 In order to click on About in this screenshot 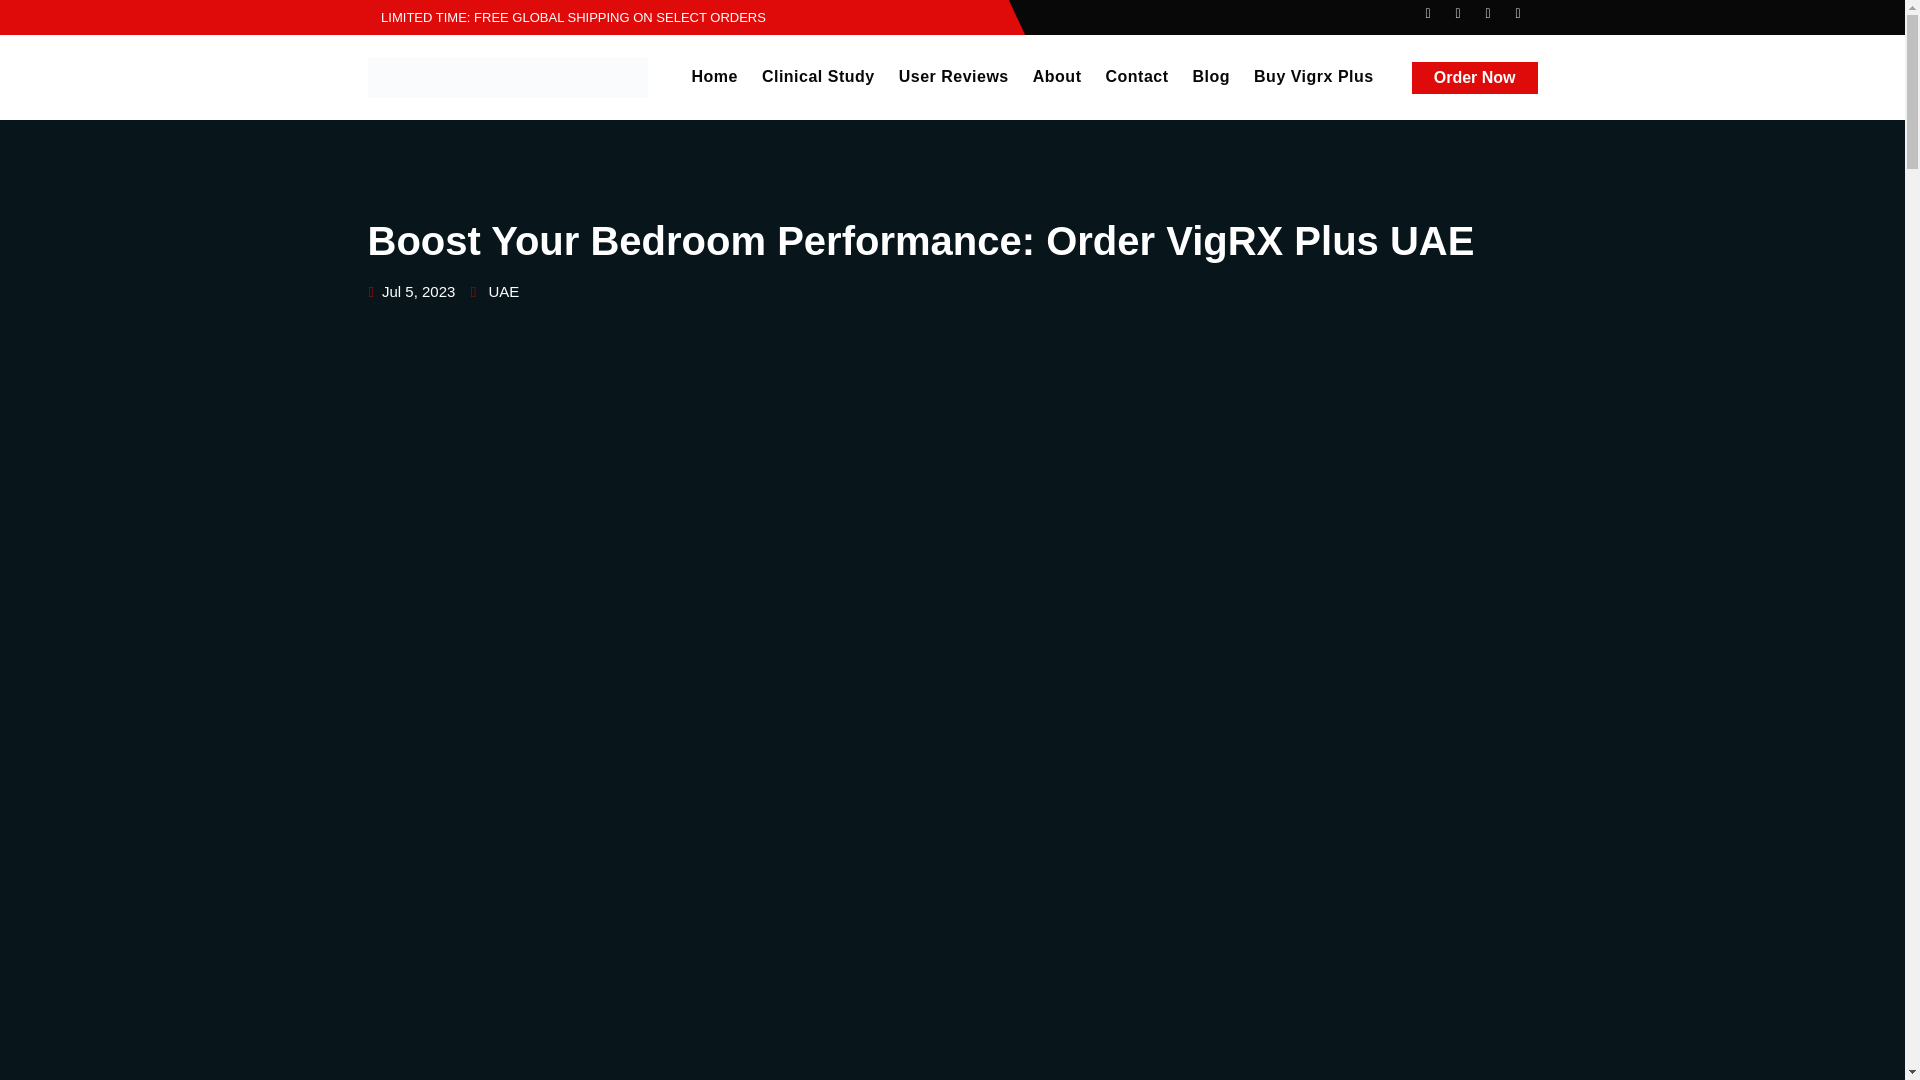, I will do `click(1058, 76)`.